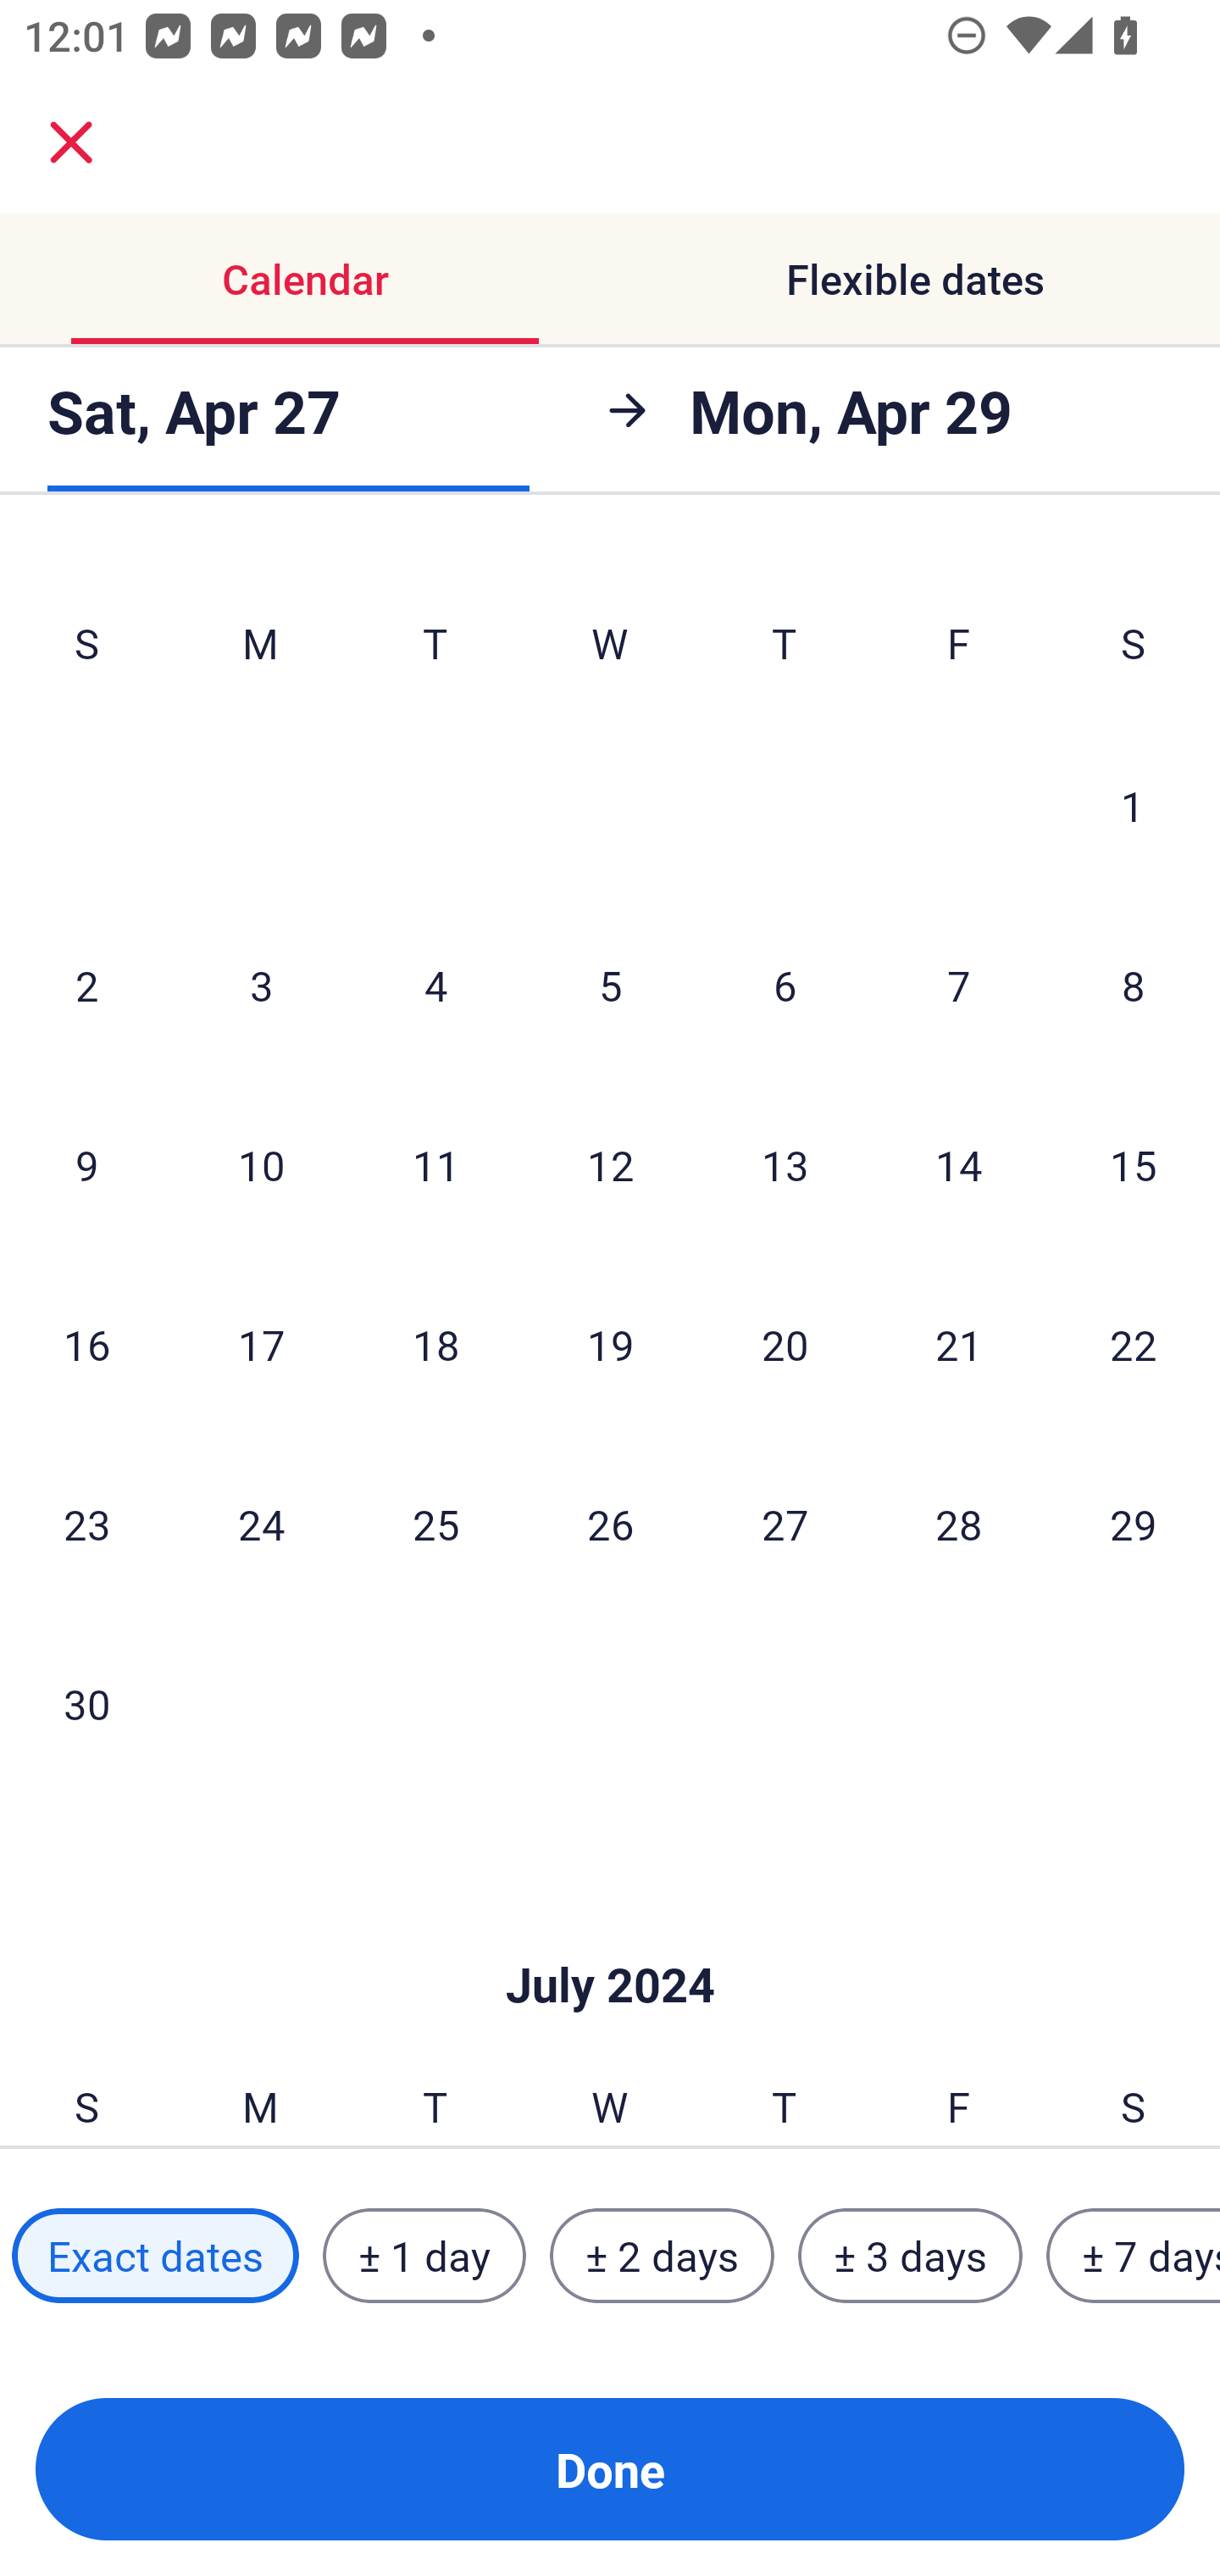 The height and width of the screenshot is (2576, 1220). I want to click on ± 1 day, so click(424, 2255).